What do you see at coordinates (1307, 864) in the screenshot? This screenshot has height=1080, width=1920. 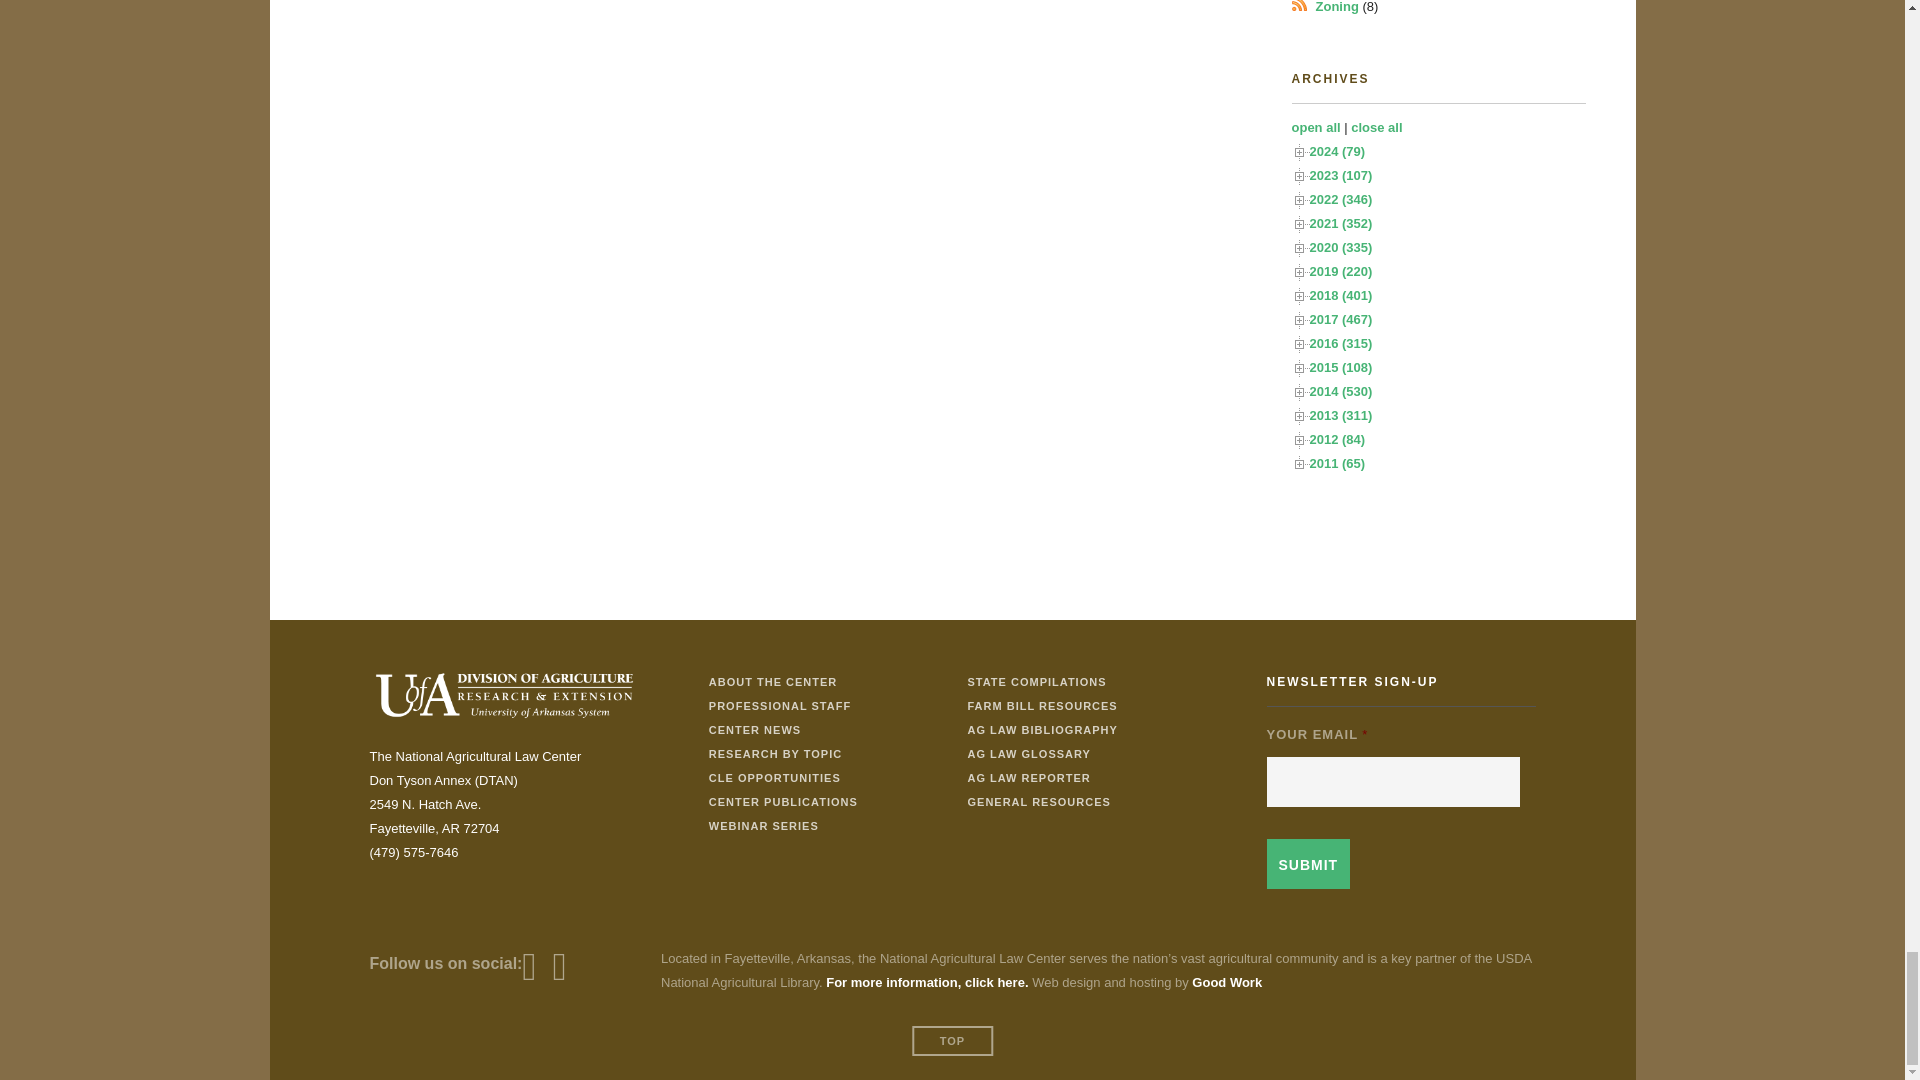 I see `Submit` at bounding box center [1307, 864].